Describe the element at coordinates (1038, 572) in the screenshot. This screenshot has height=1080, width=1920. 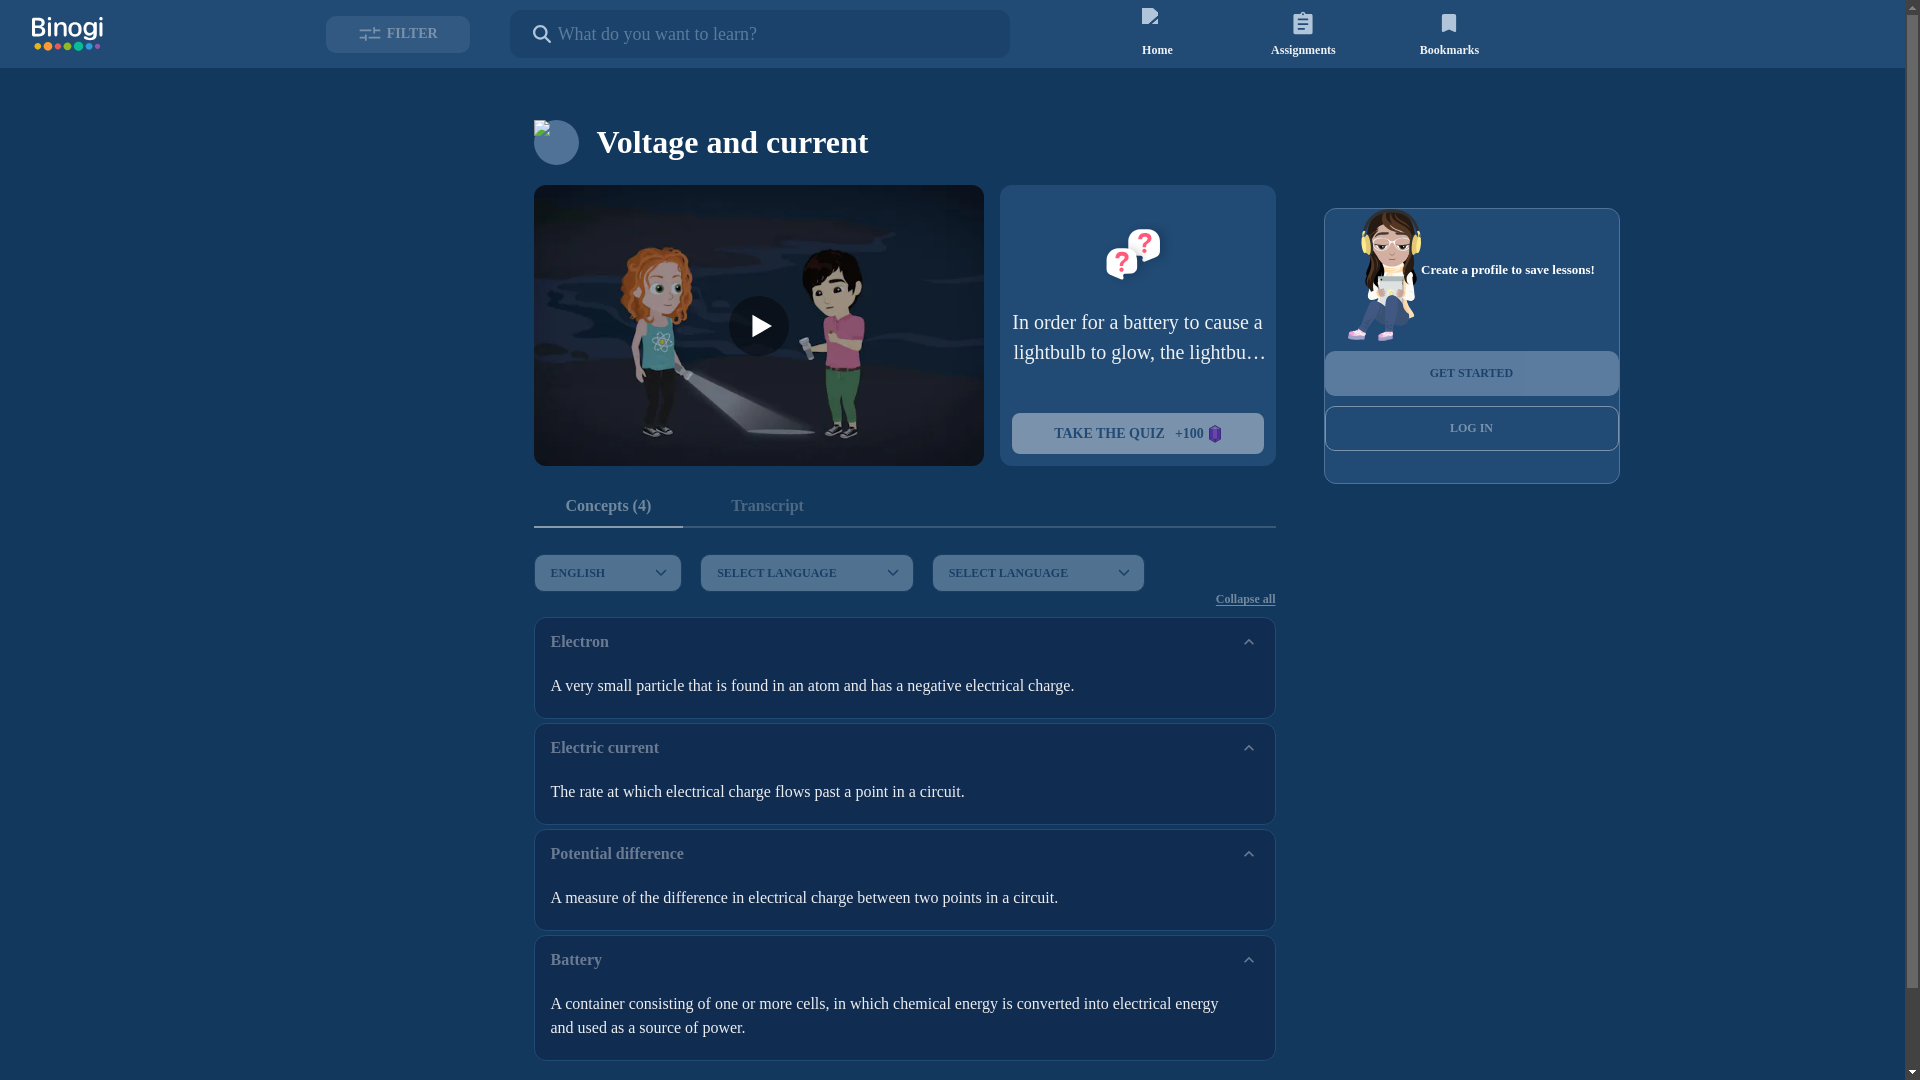
I see `SELECT LANGUAGE` at that location.